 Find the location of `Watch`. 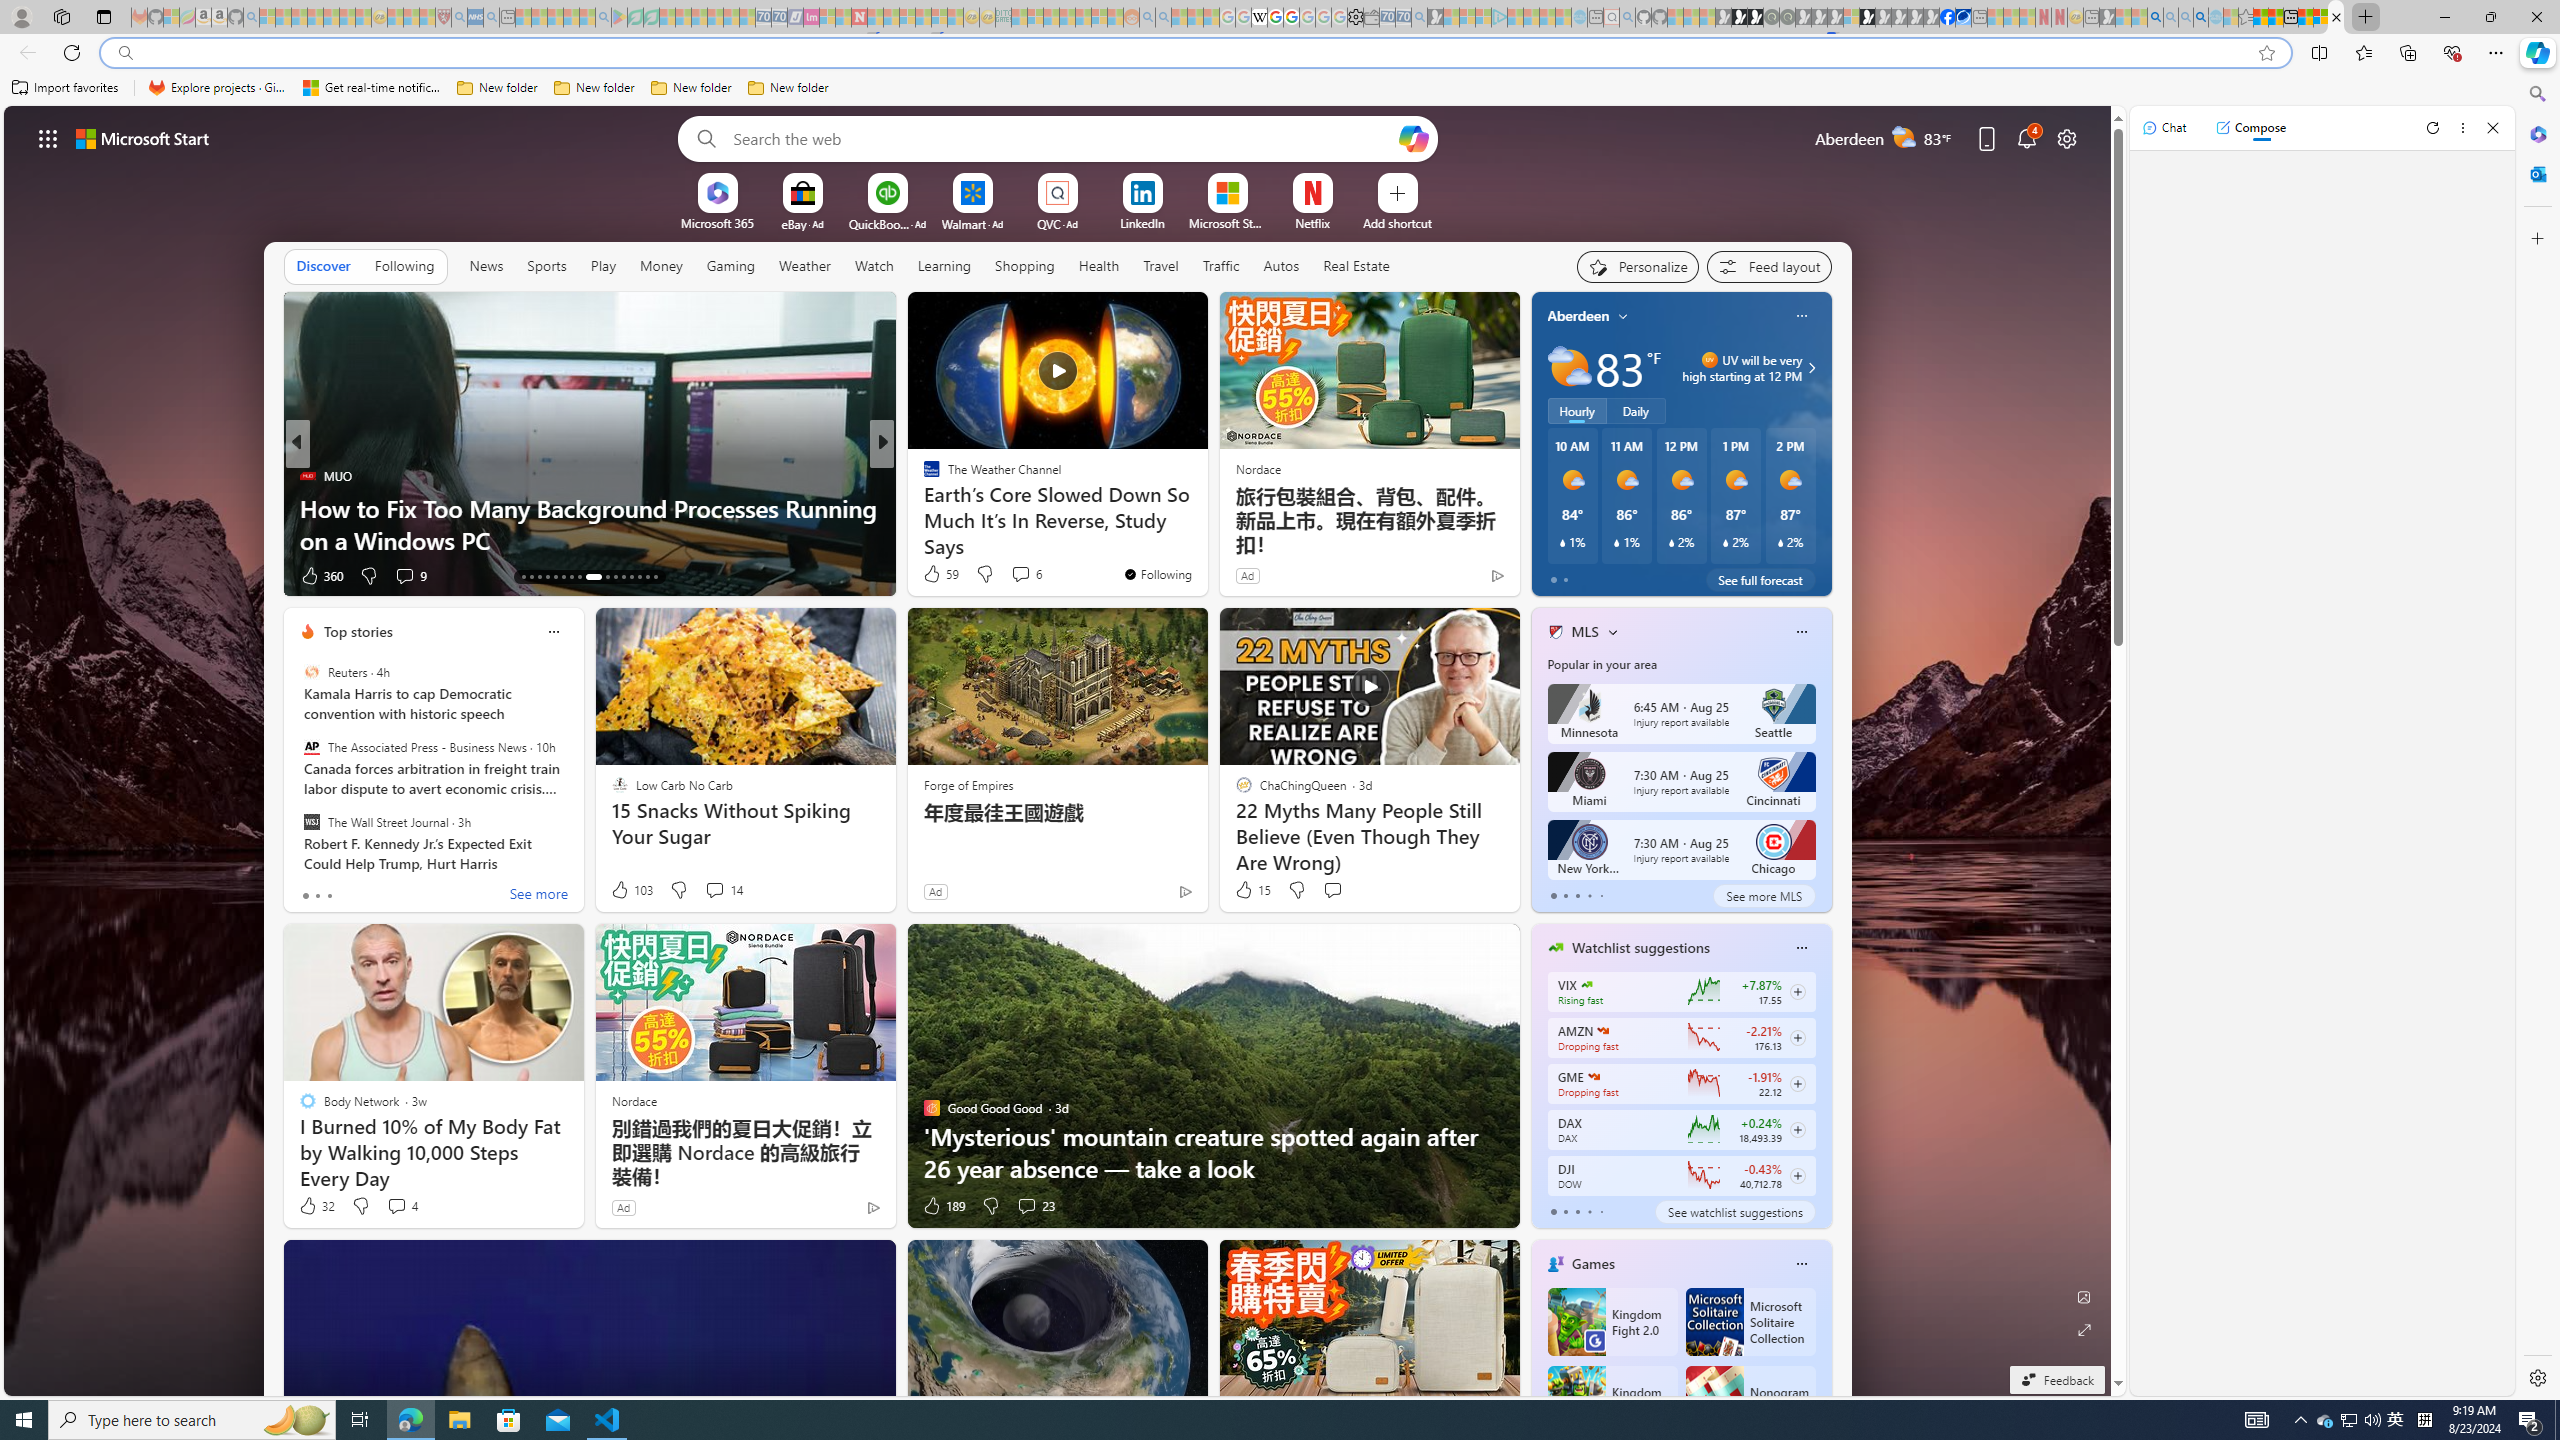

Watch is located at coordinates (874, 266).